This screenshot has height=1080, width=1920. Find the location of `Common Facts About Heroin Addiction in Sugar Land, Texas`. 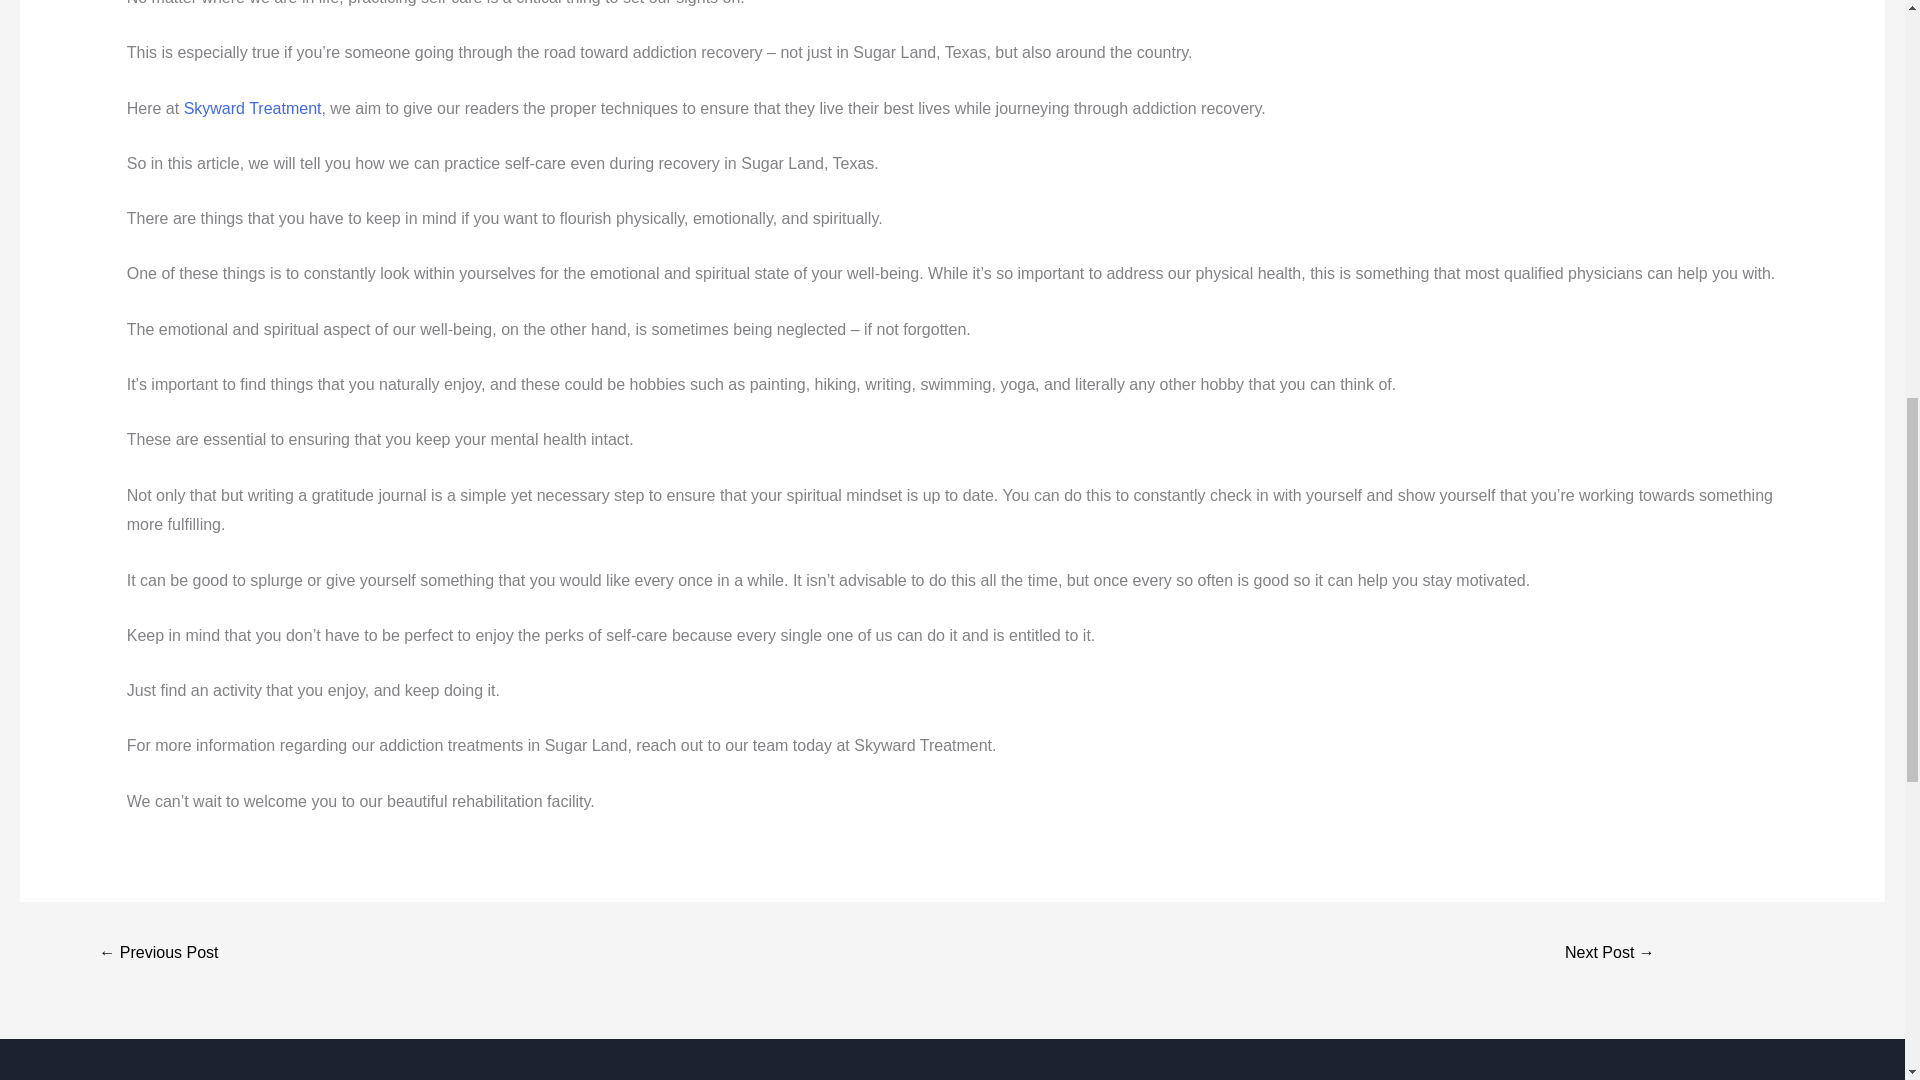

Common Facts About Heroin Addiction in Sugar Land, Texas is located at coordinates (158, 954).